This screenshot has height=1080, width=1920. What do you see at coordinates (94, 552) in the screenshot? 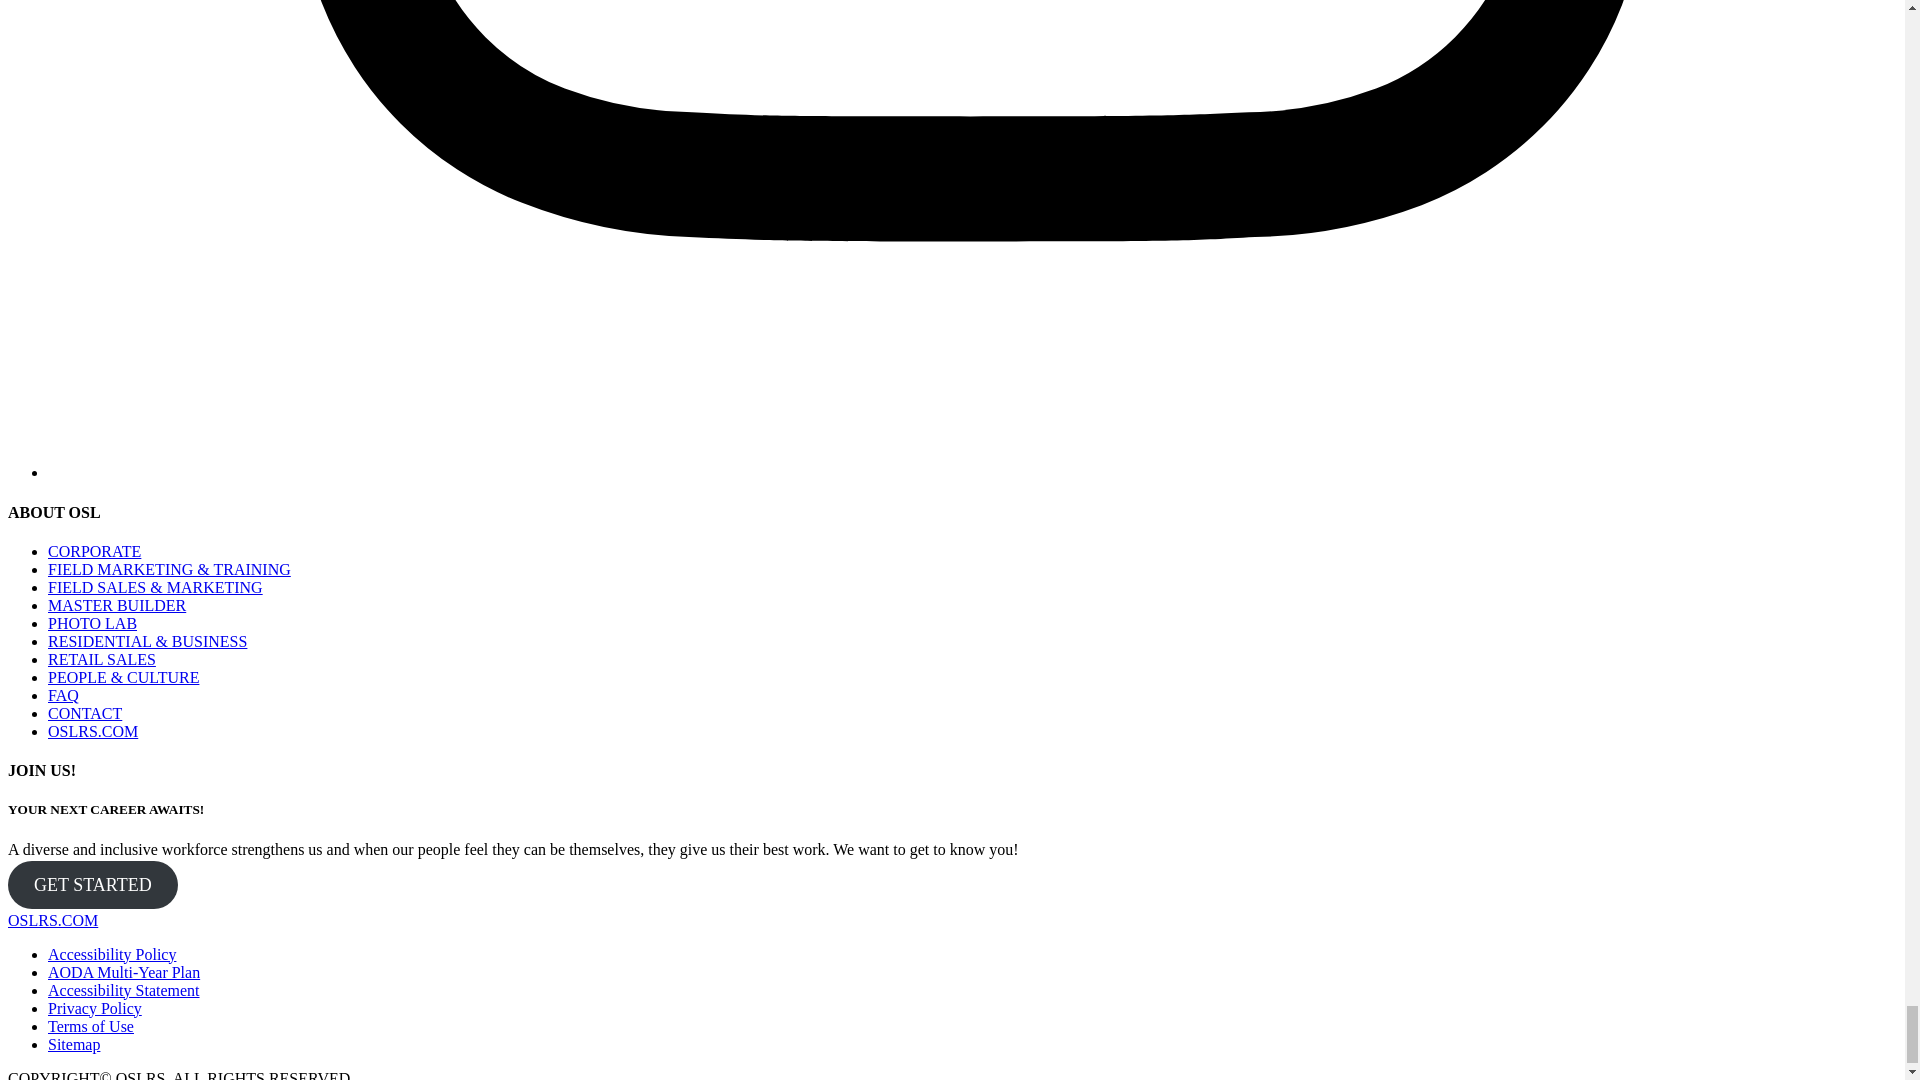
I see `CORPORATE` at bounding box center [94, 552].